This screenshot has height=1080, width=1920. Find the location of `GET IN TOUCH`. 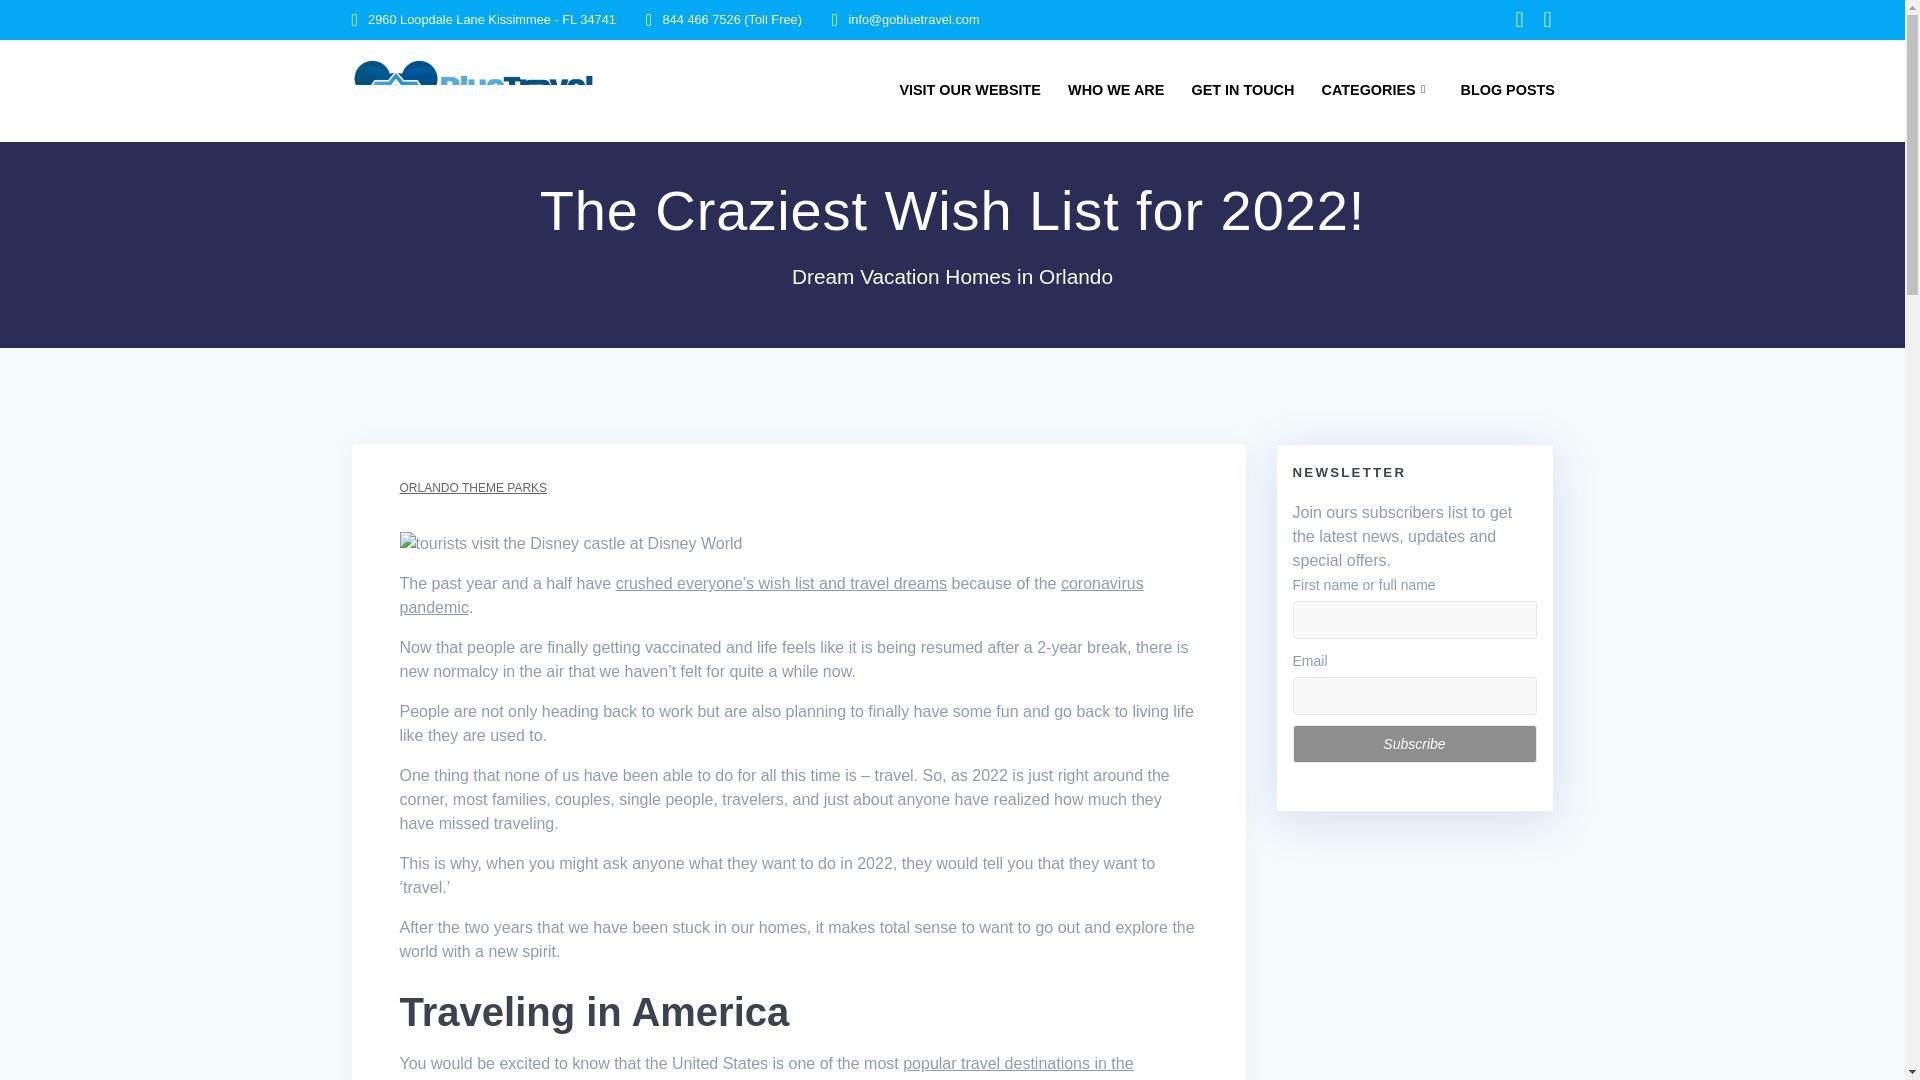

GET IN TOUCH is located at coordinates (1243, 90).